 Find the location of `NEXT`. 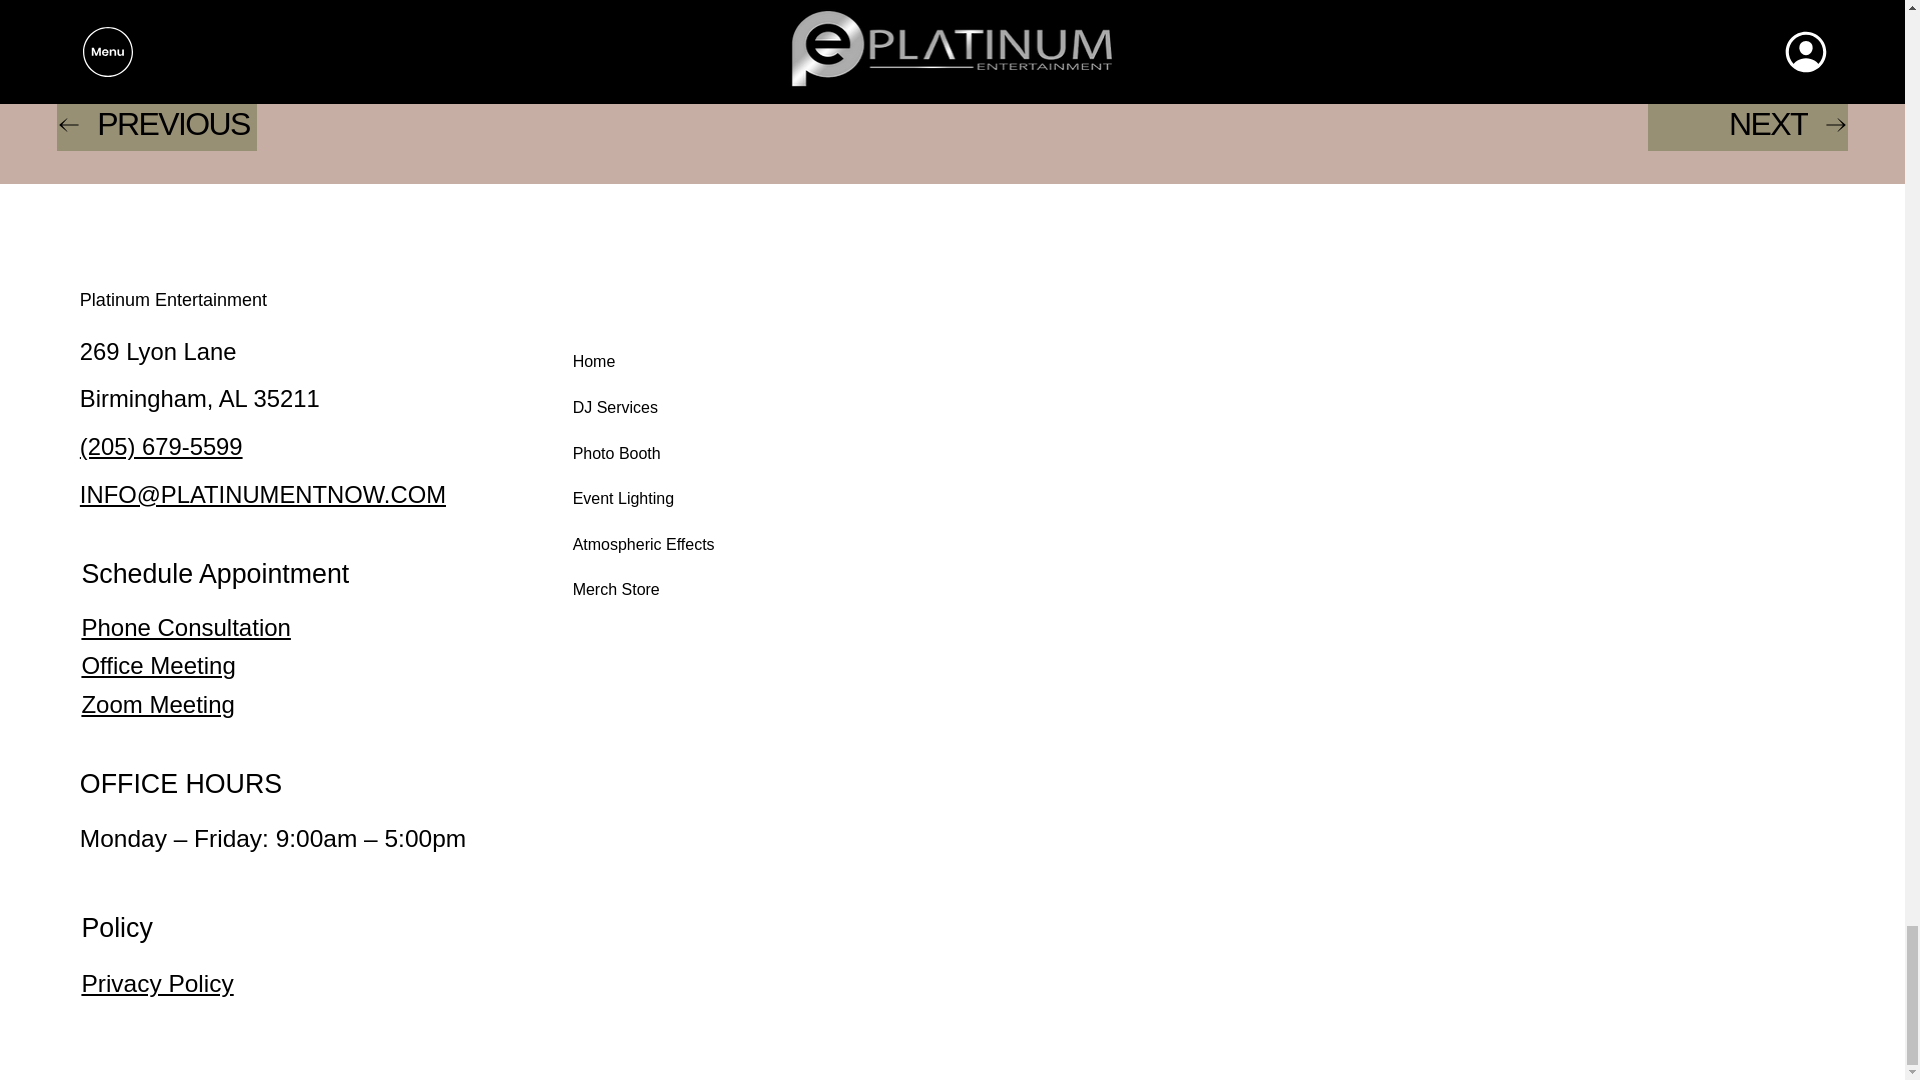

NEXT is located at coordinates (1747, 125).